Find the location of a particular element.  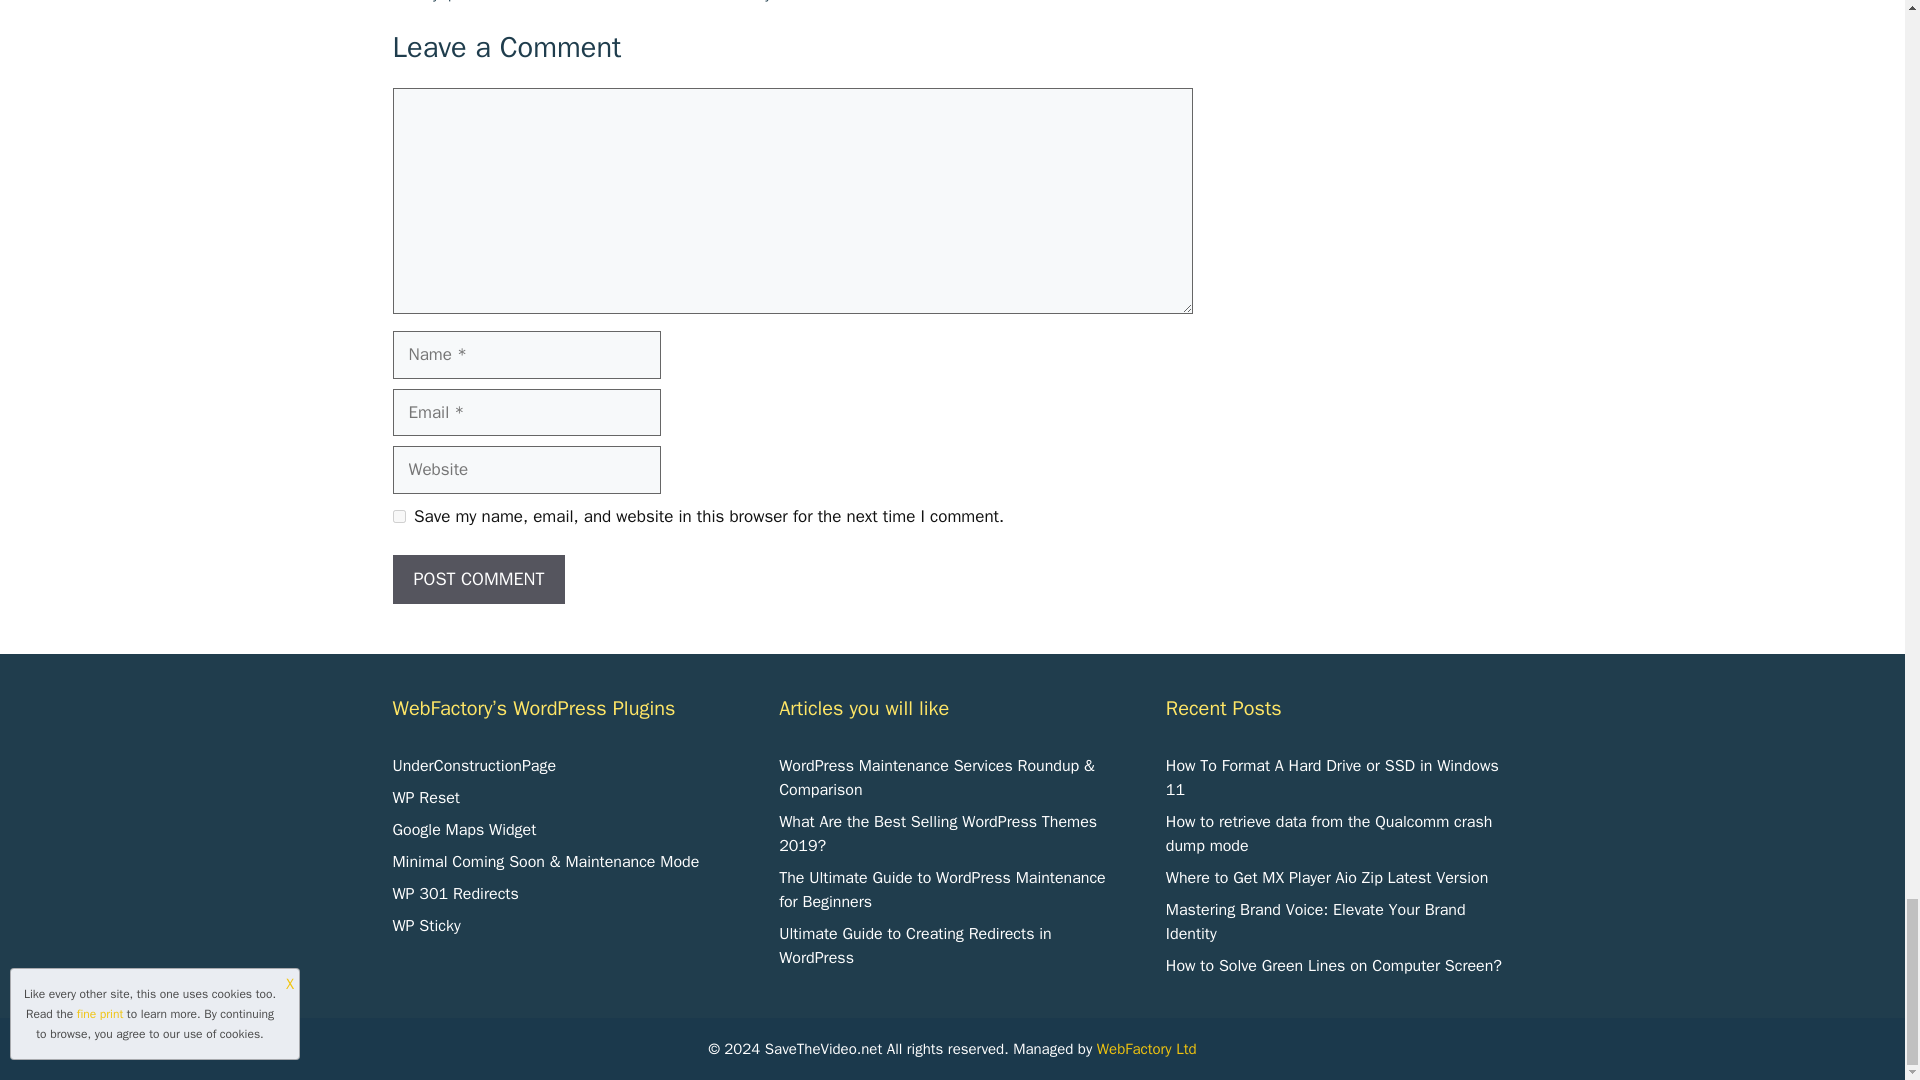

UnderConstructionPage is located at coordinates (474, 766).